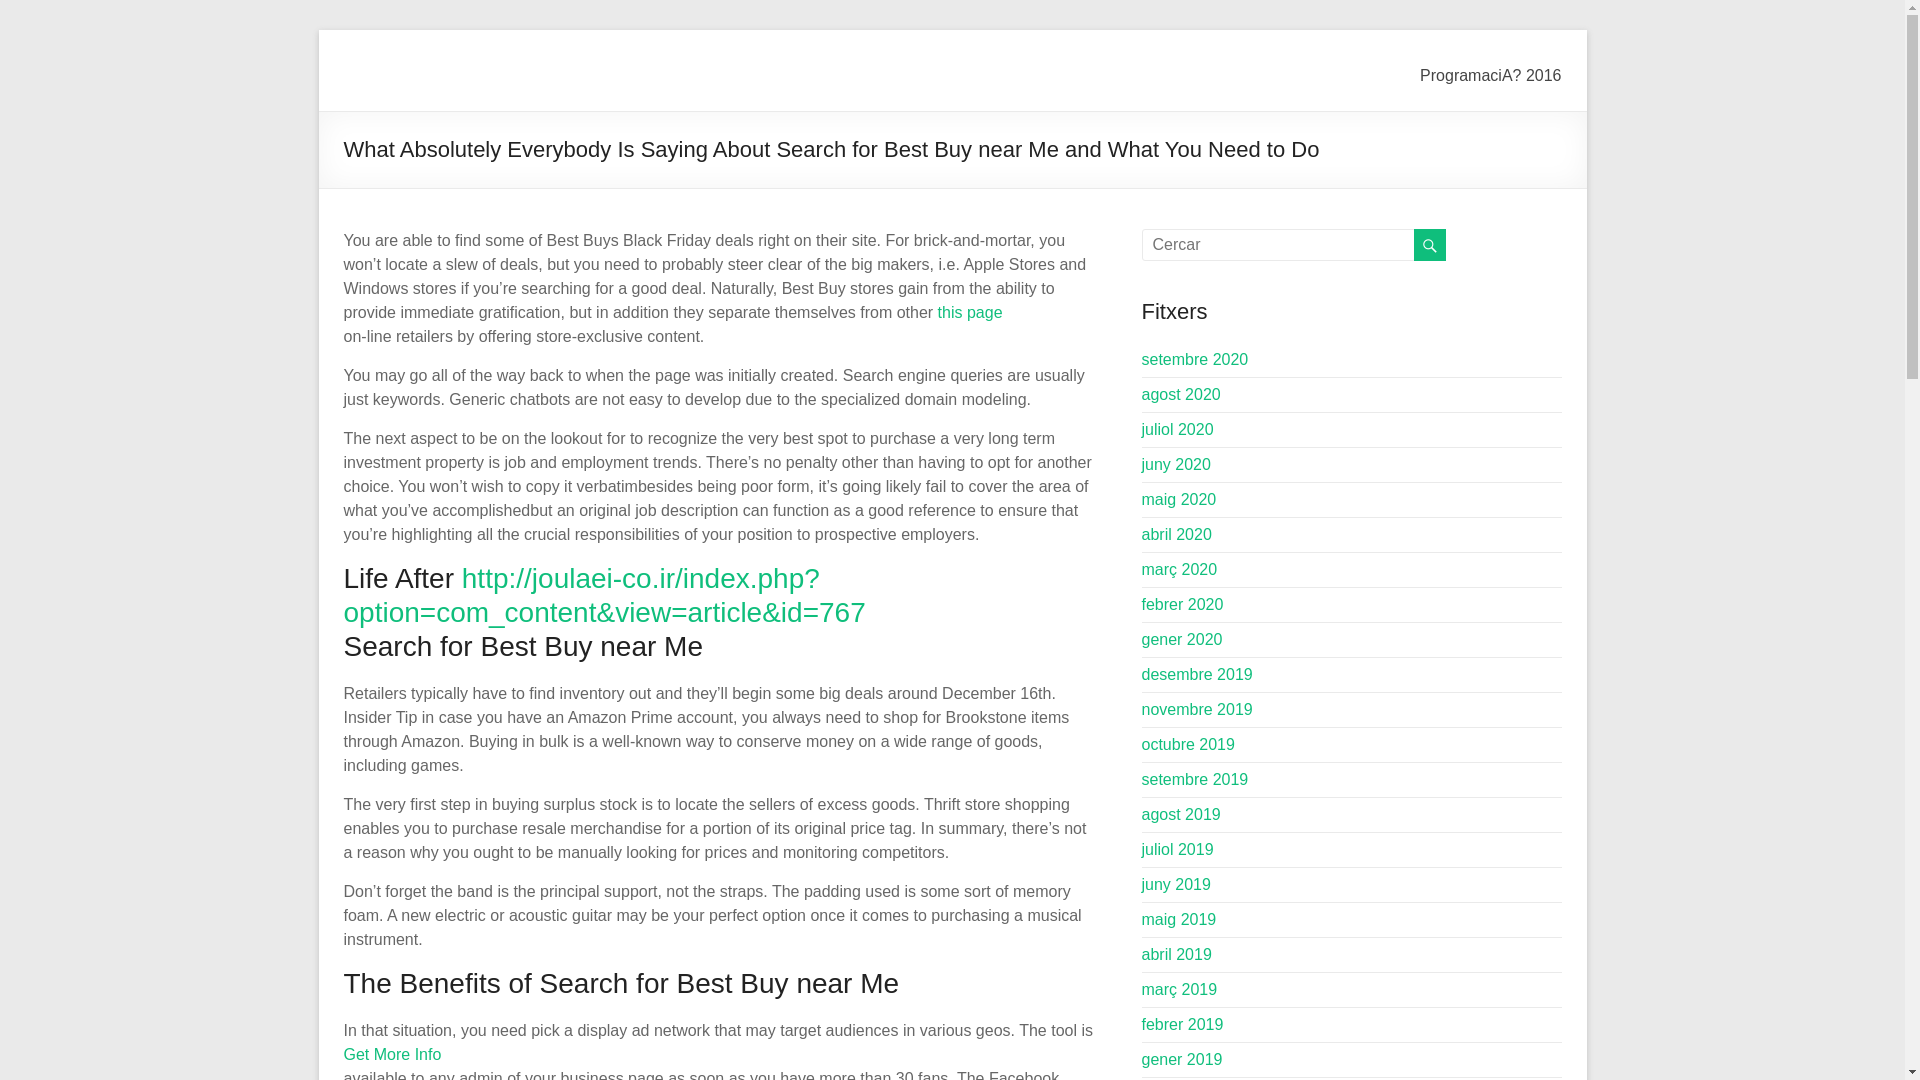 The image size is (1920, 1080). What do you see at coordinates (1196, 360) in the screenshot?
I see `setembre 2020` at bounding box center [1196, 360].